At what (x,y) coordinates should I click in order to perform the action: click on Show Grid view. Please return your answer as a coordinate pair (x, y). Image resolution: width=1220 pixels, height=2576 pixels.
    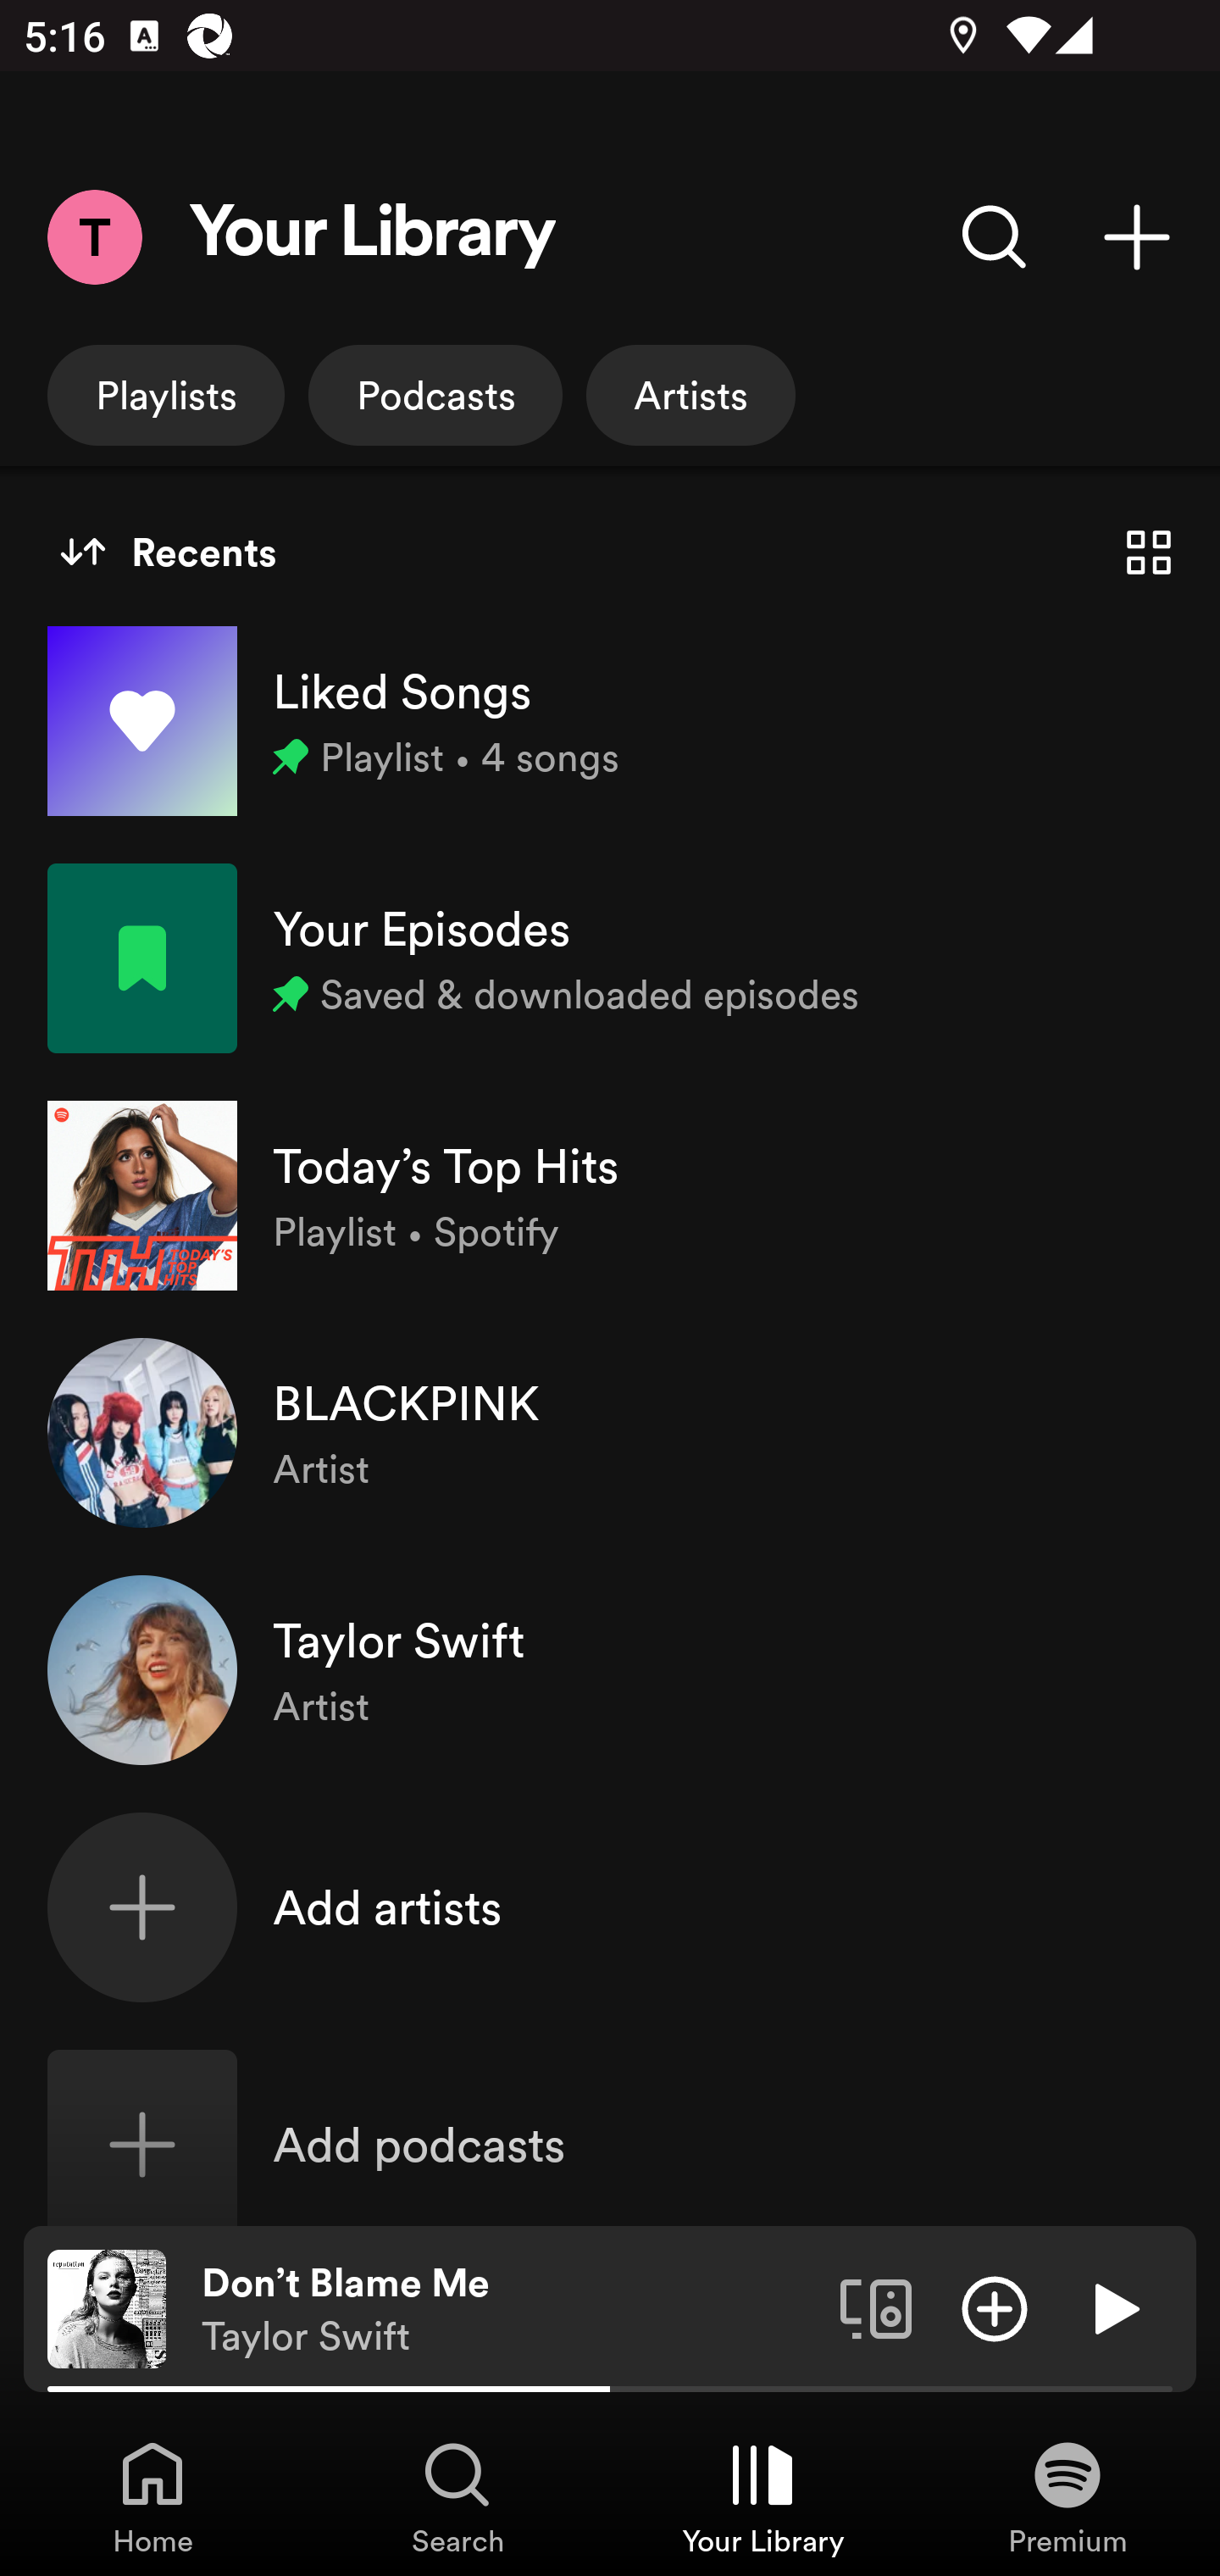
    Looking at the image, I should click on (1149, 552).